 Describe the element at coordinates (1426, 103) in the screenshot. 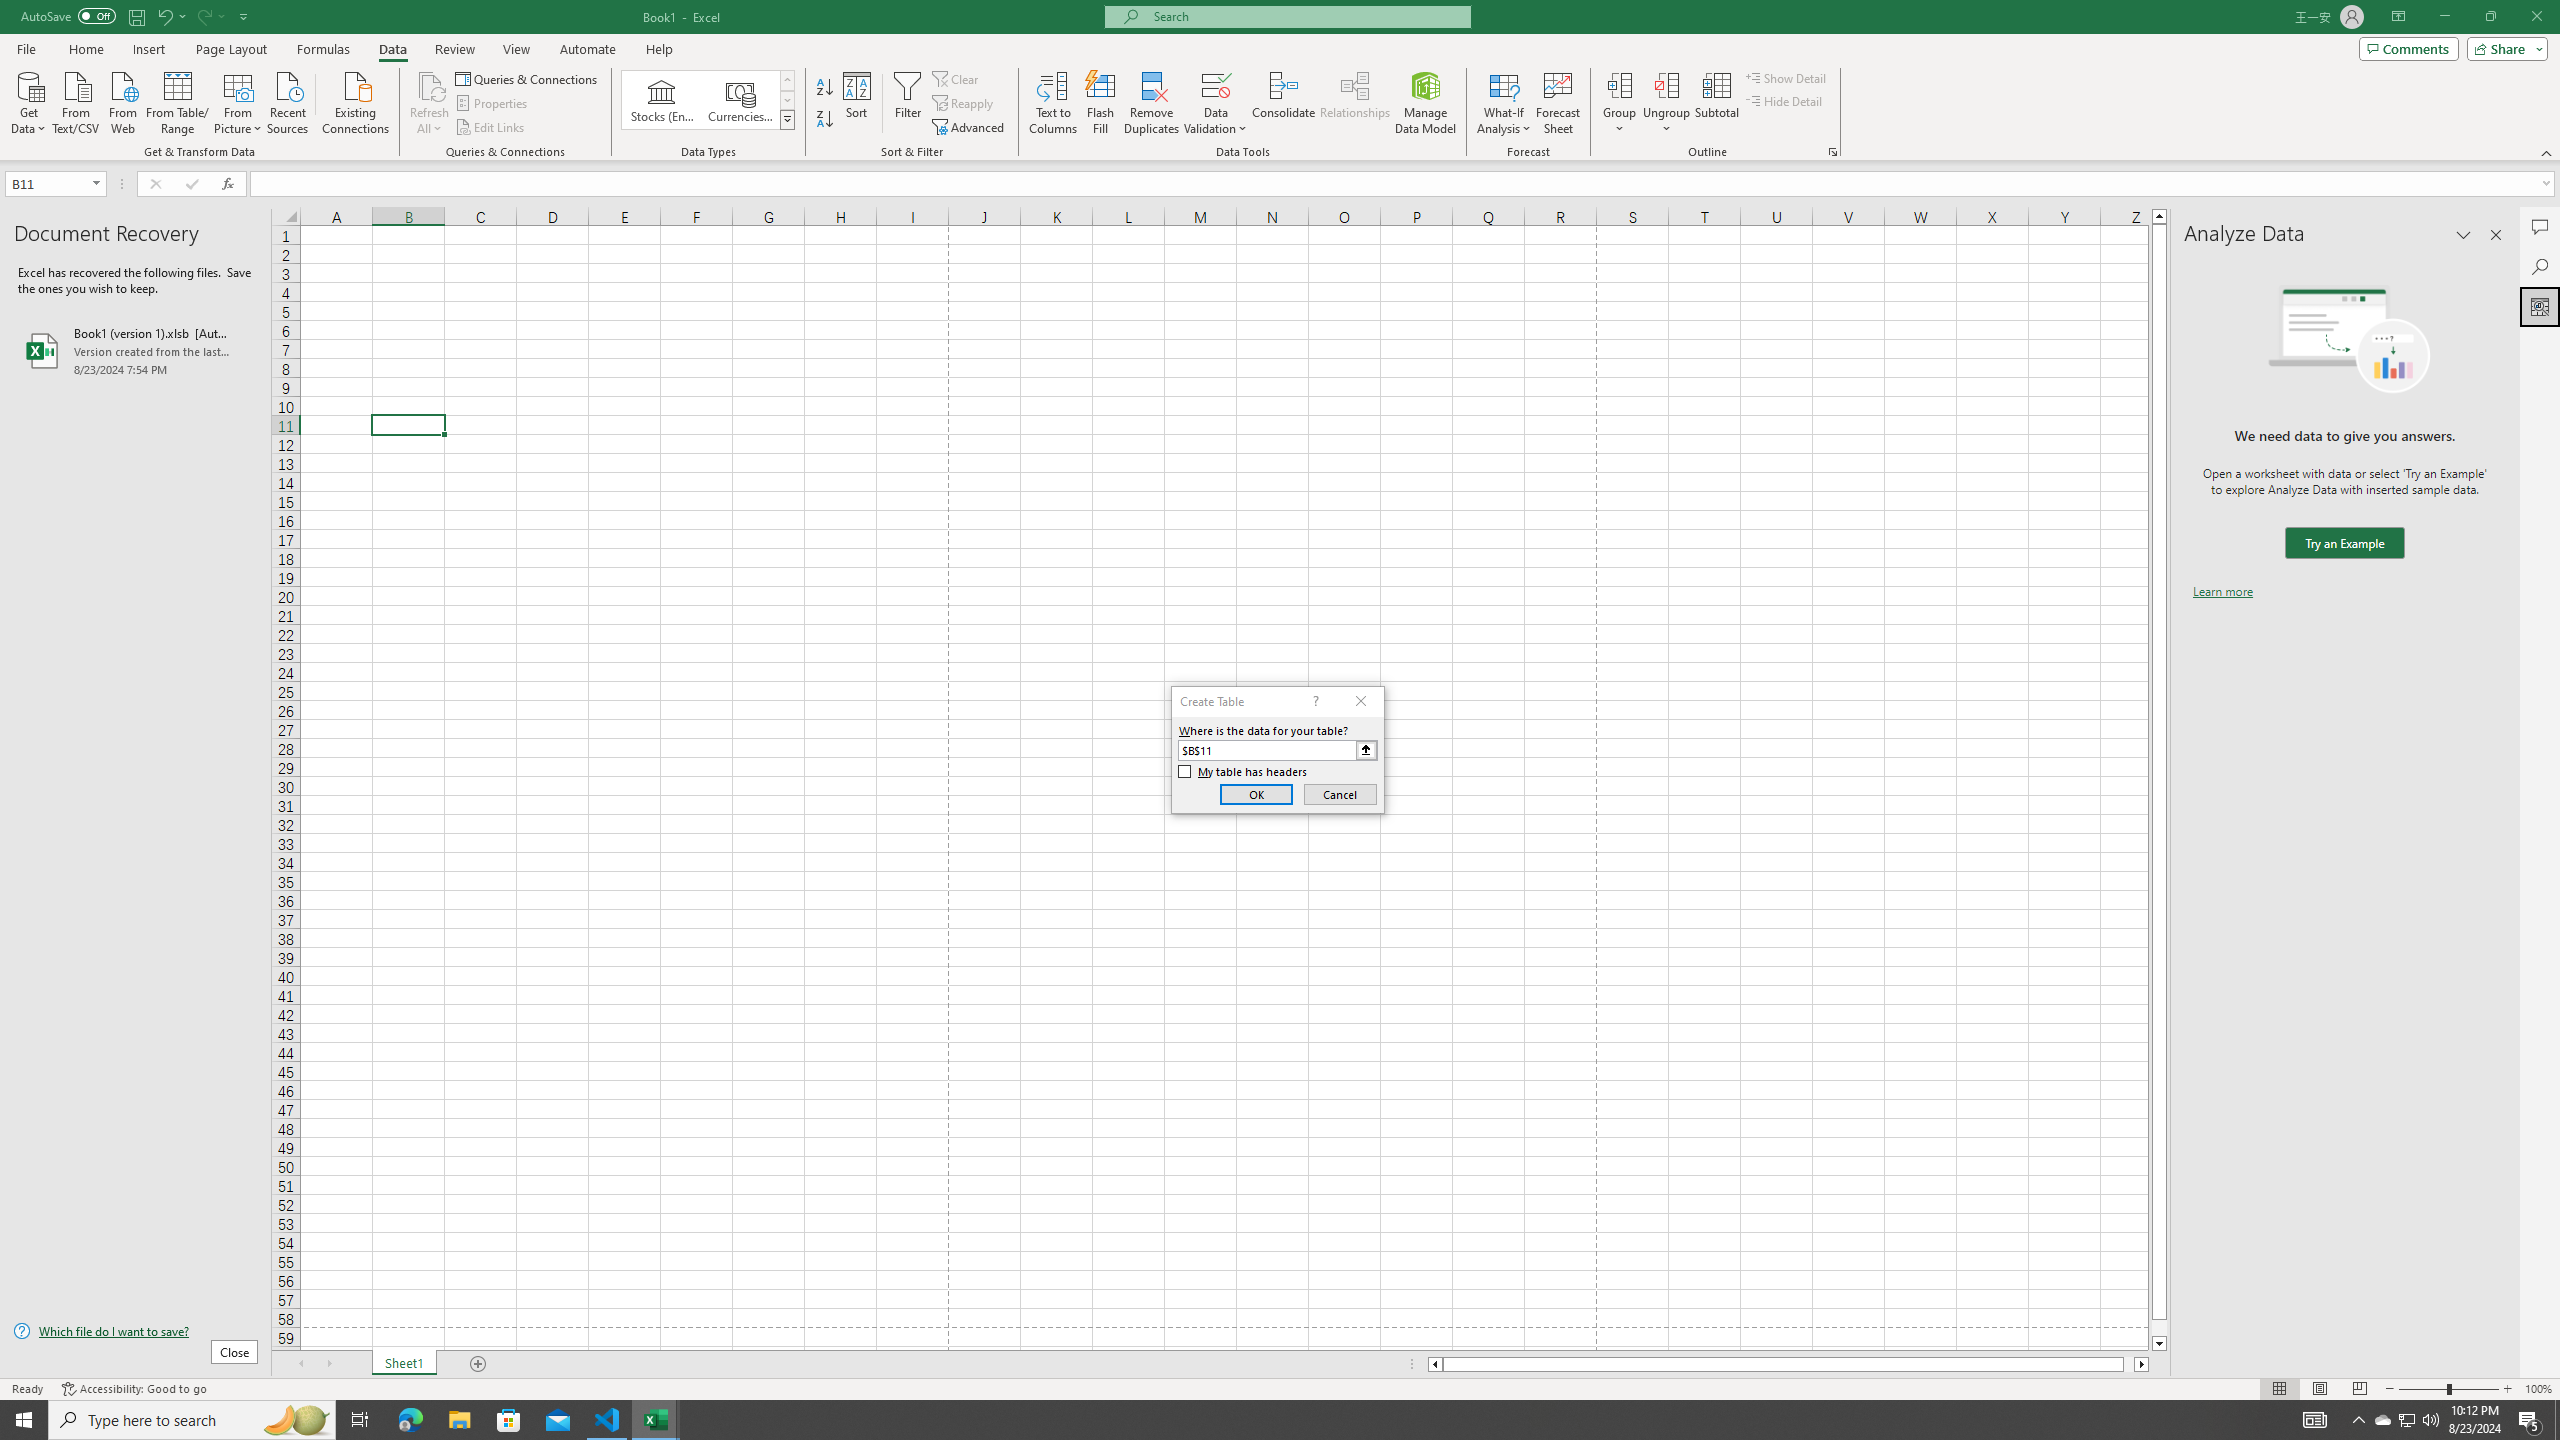

I see `Manage Data Model` at that location.